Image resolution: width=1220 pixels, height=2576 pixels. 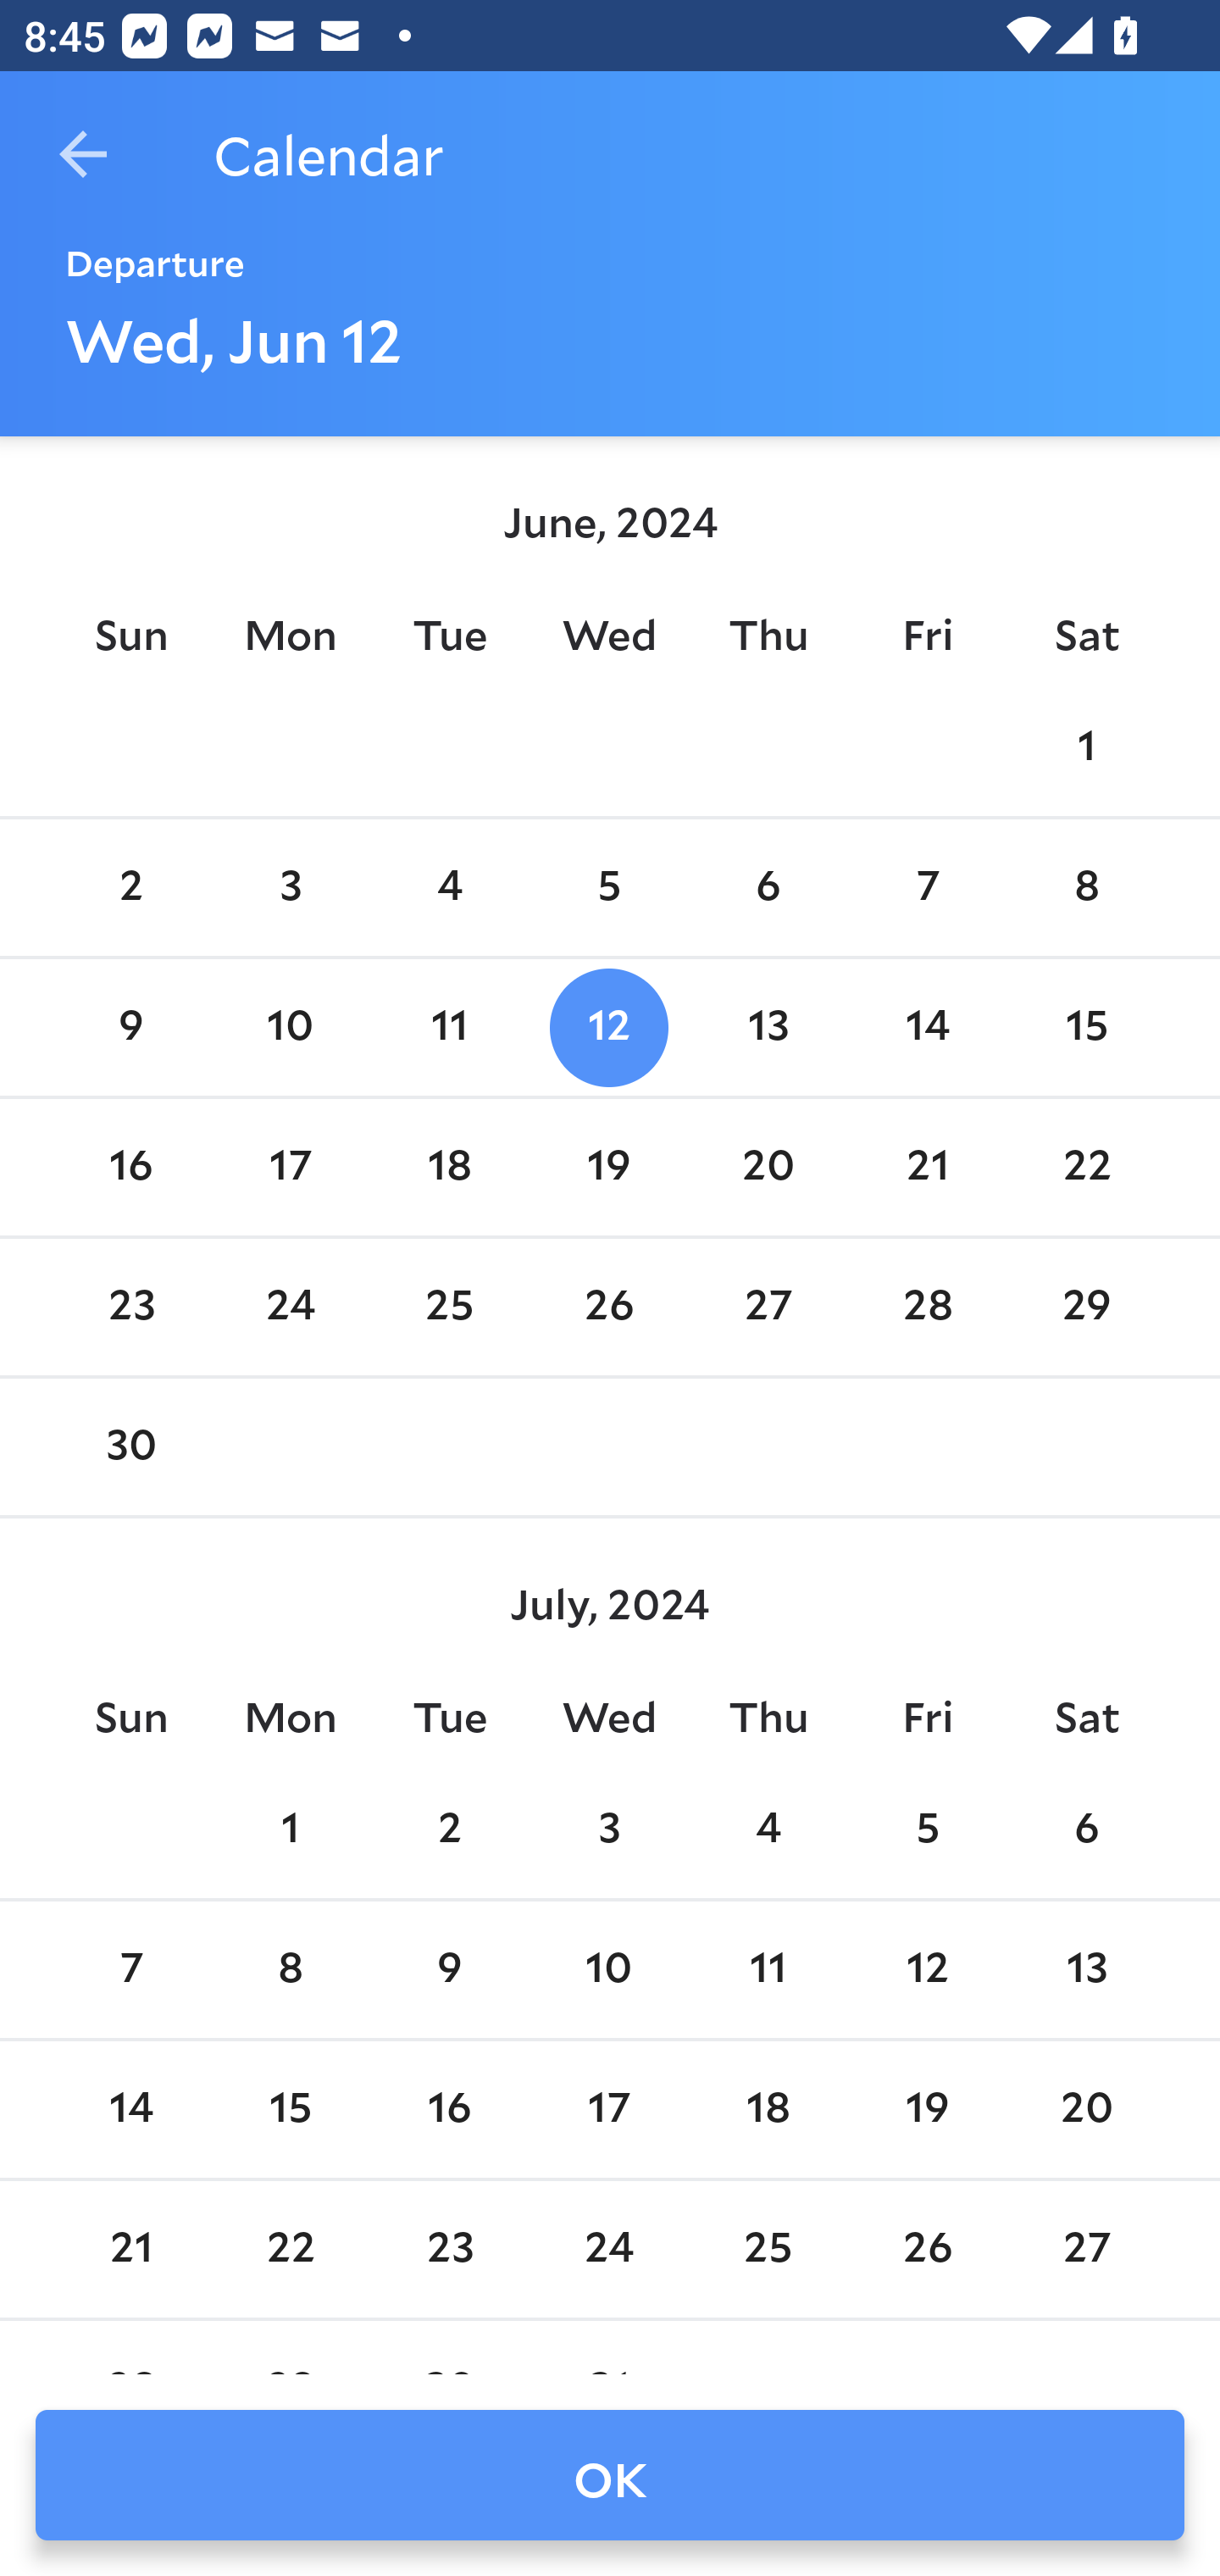 What do you see at coordinates (1086, 1831) in the screenshot?
I see `6` at bounding box center [1086, 1831].